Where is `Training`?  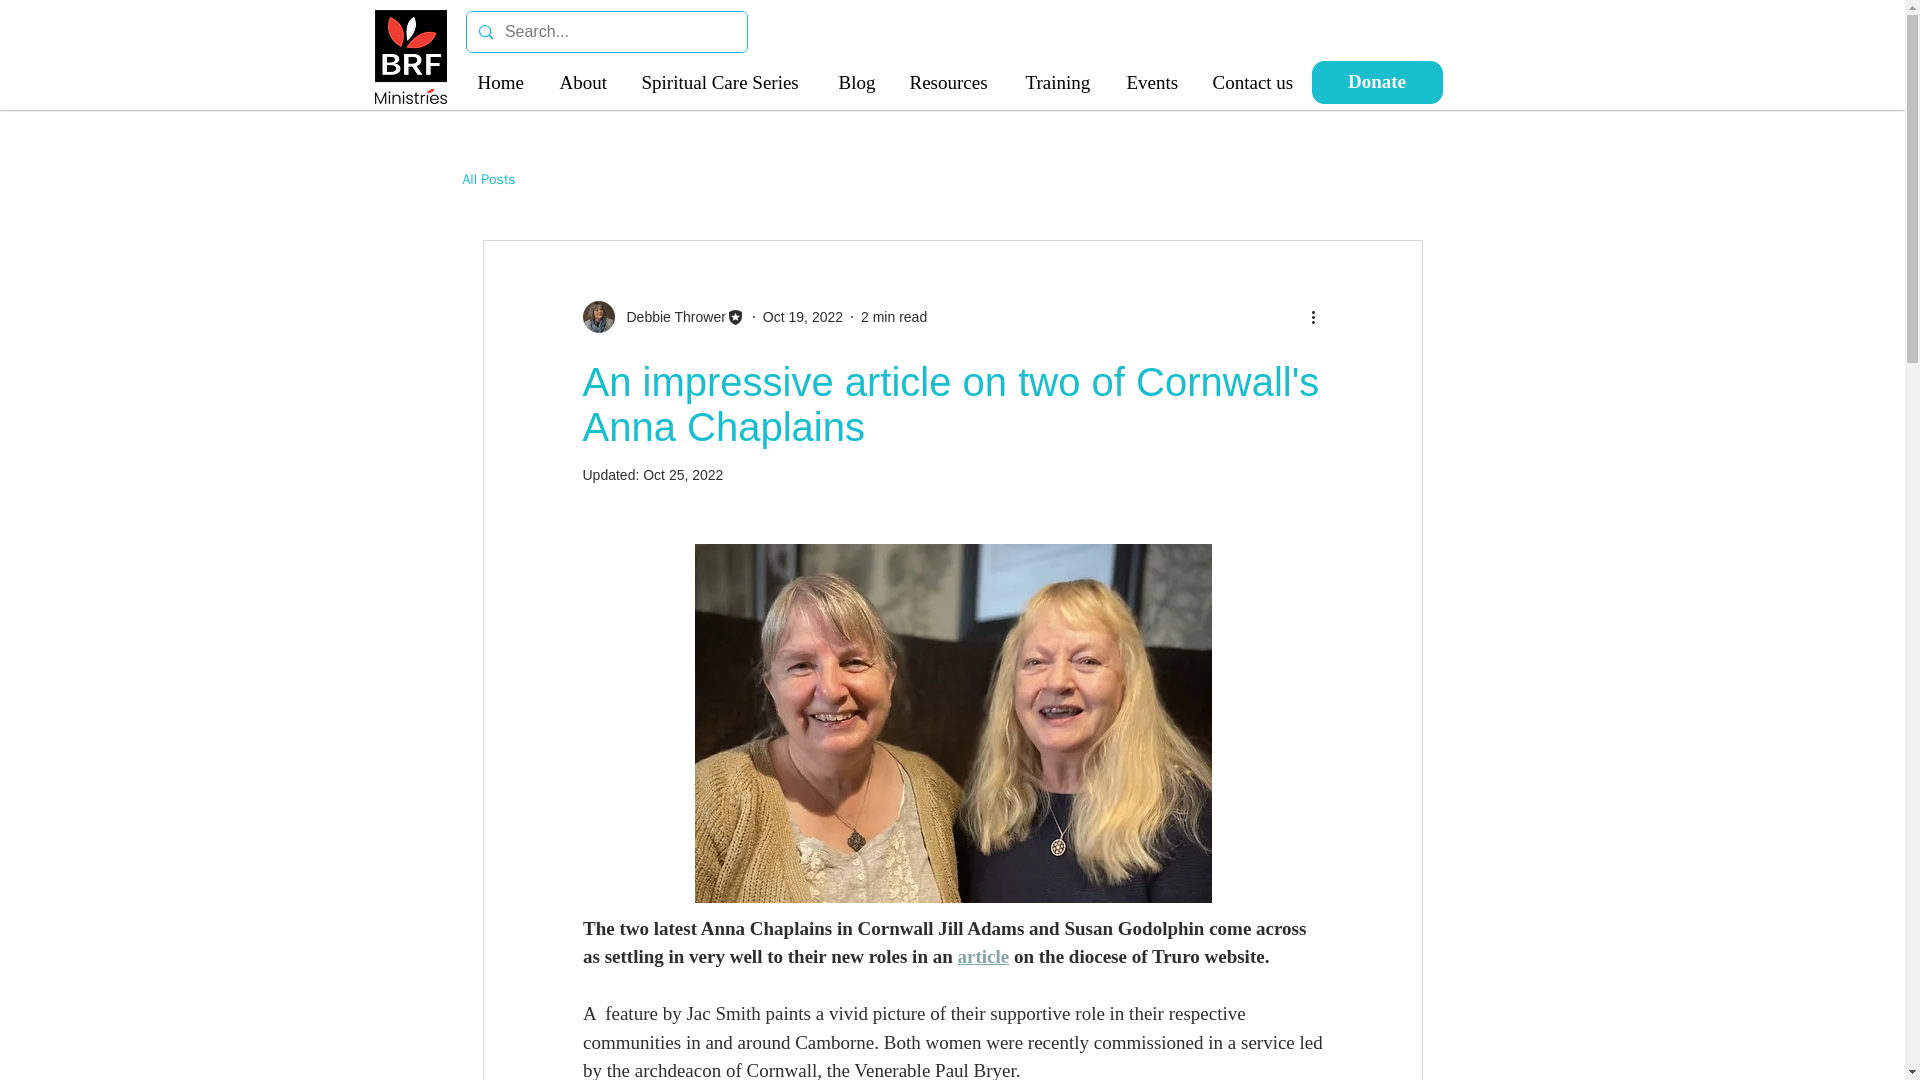
Training is located at coordinates (1060, 82).